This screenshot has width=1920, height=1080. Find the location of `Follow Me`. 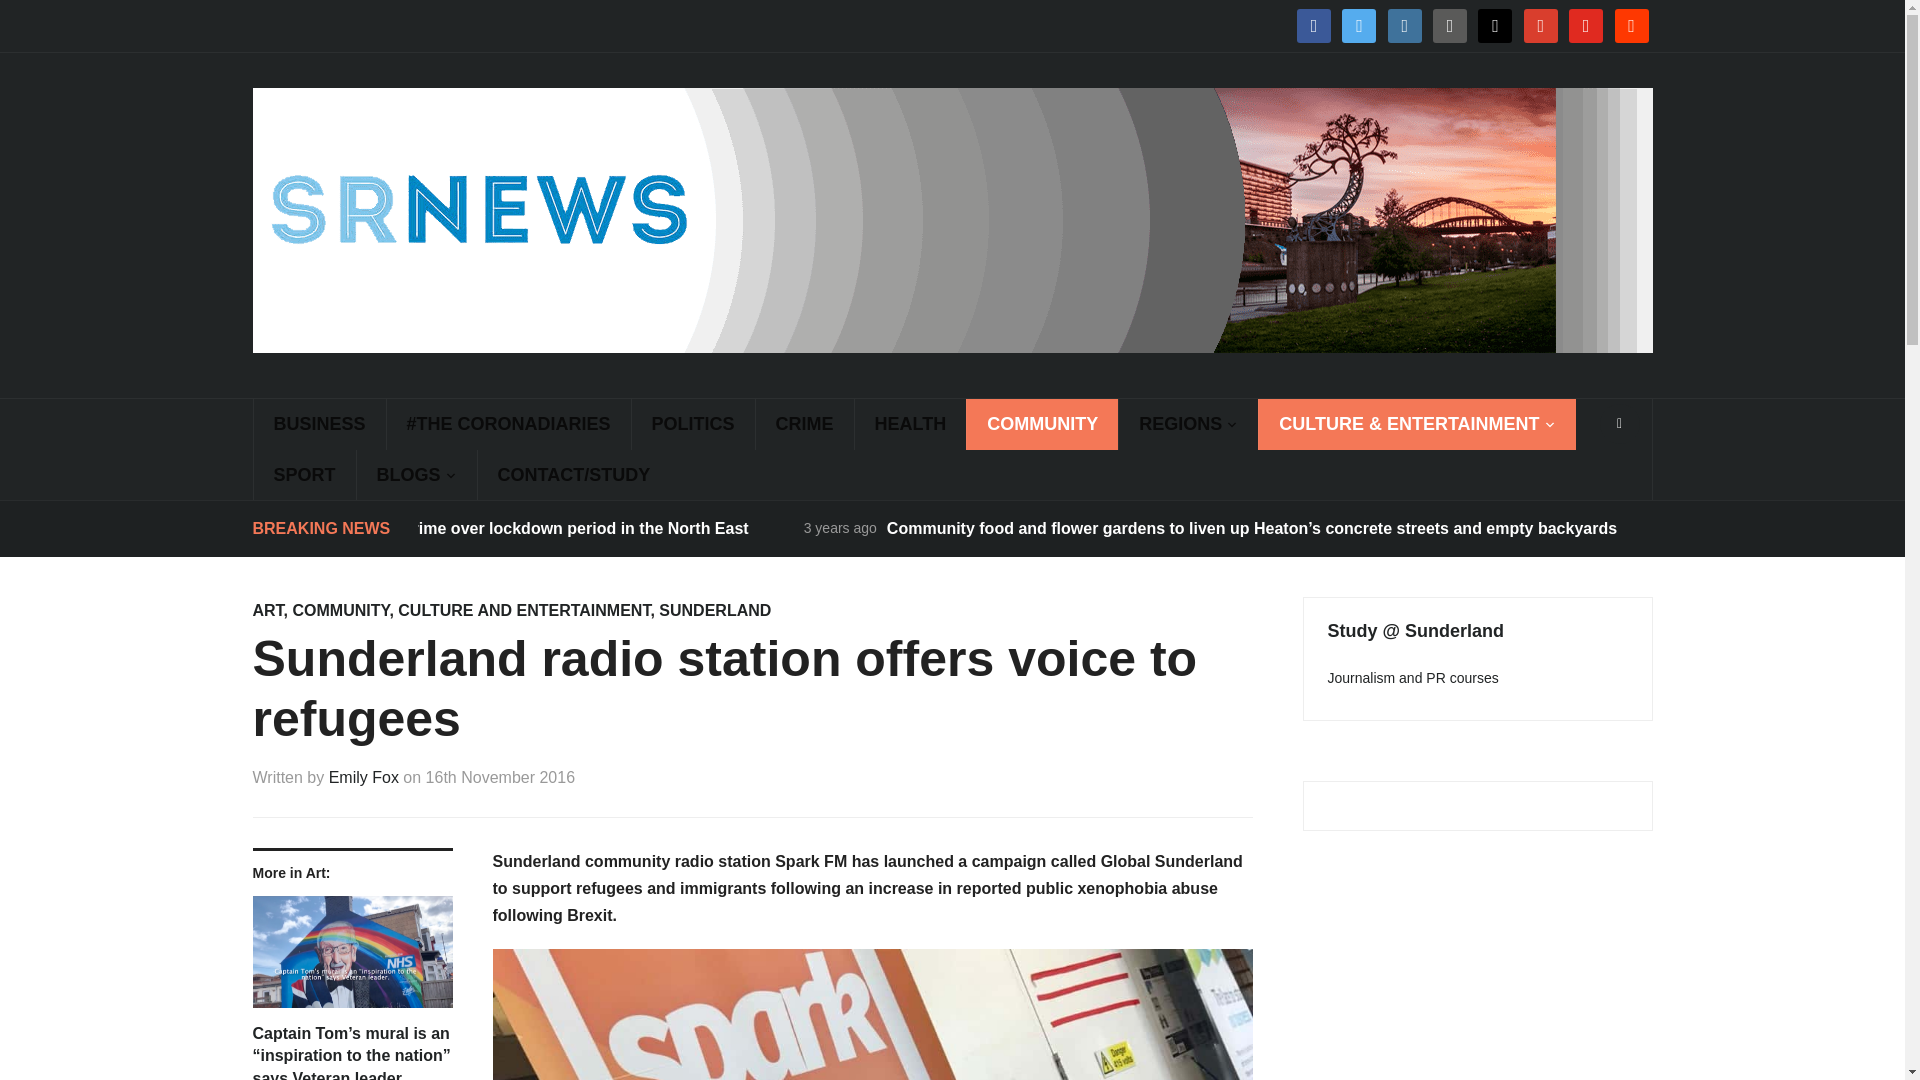

Follow Me is located at coordinates (1359, 25).